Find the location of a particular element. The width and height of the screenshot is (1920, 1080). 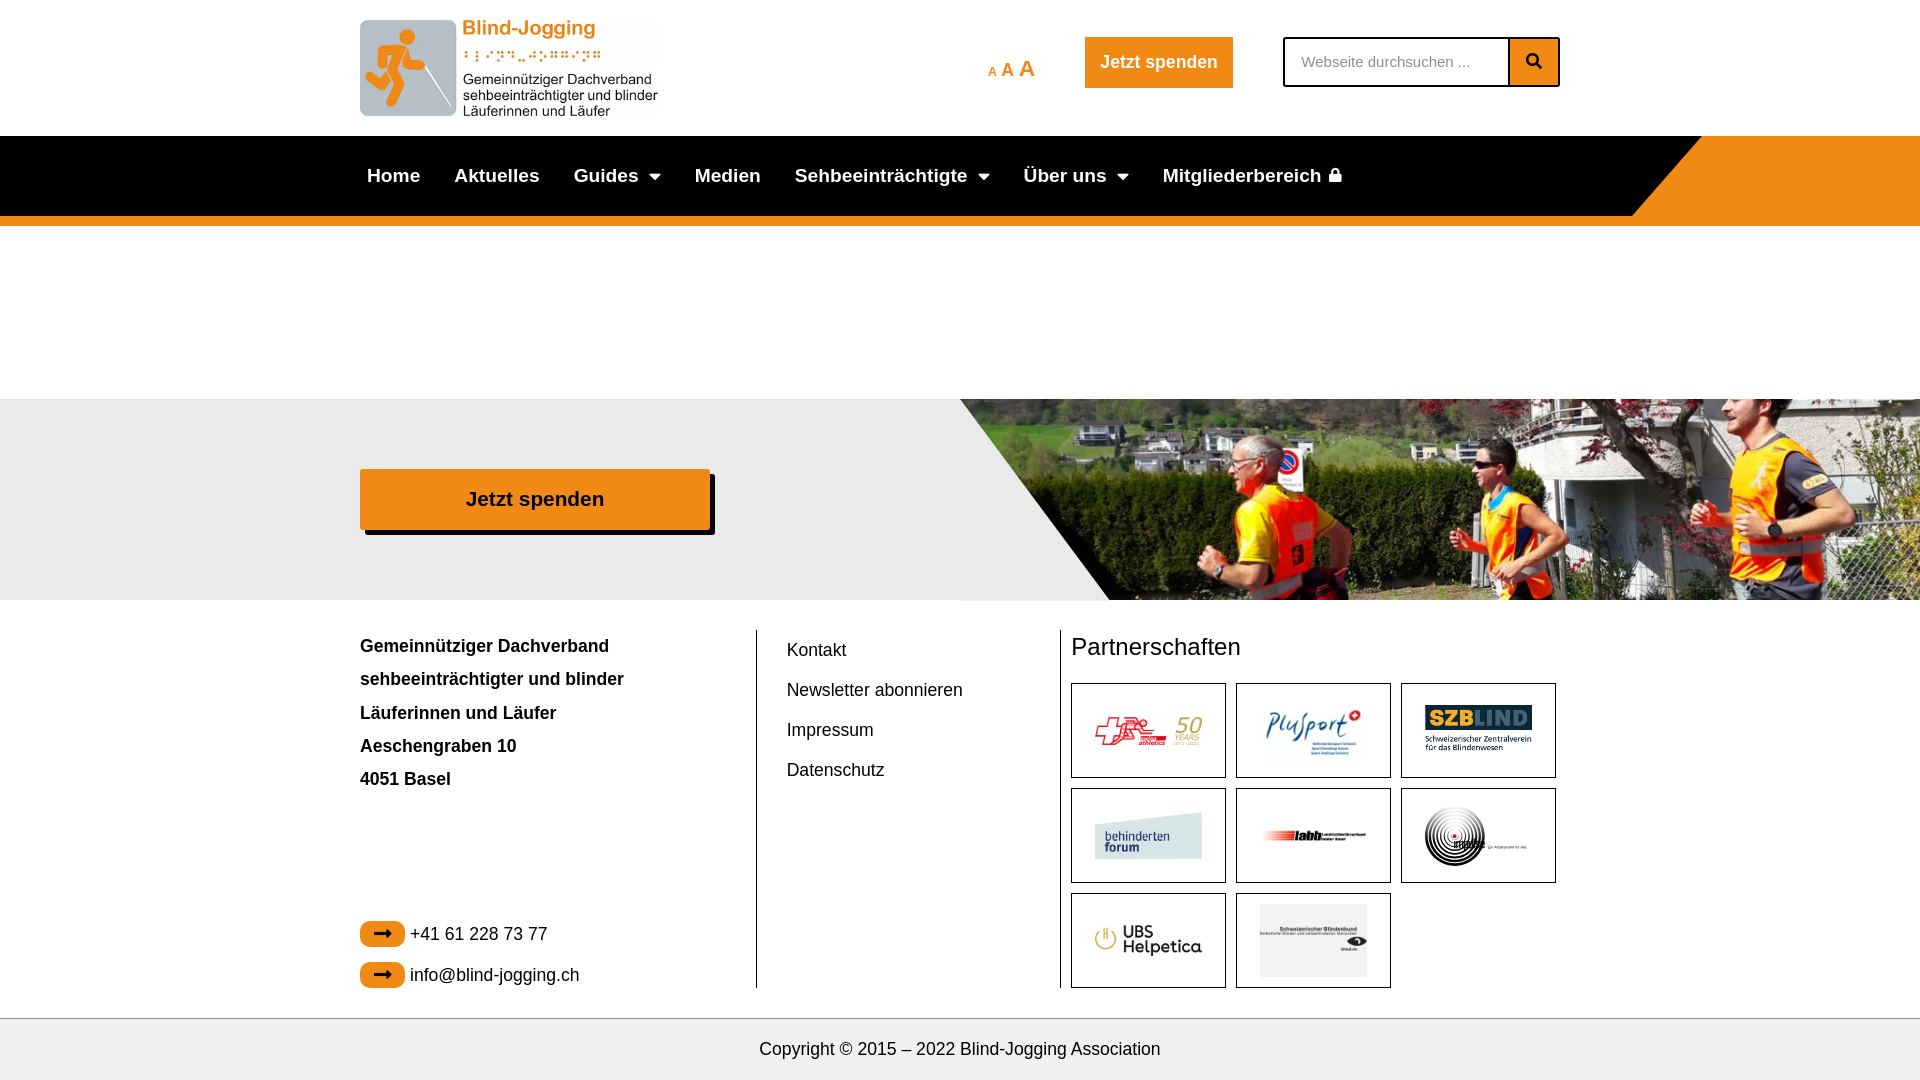

A is located at coordinates (992, 70).